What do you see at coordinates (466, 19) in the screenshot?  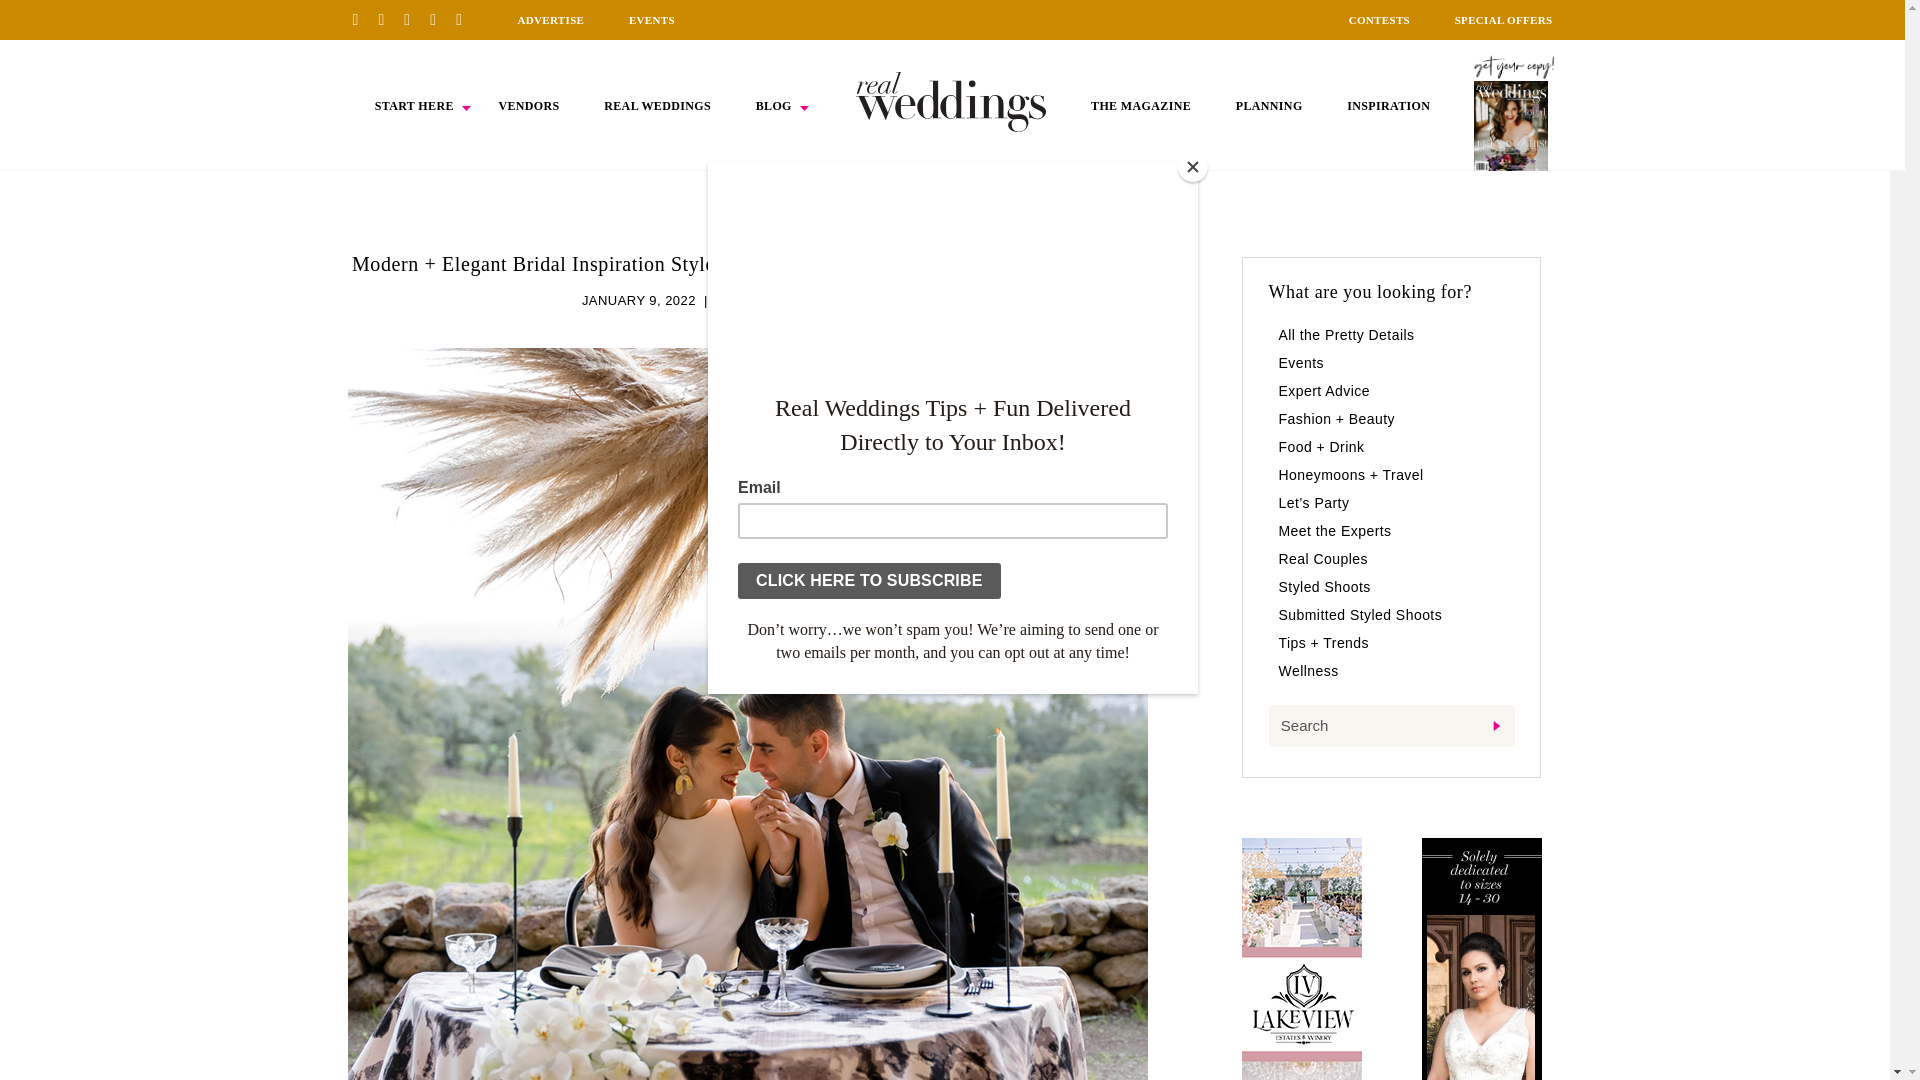 I see `YouTube` at bounding box center [466, 19].